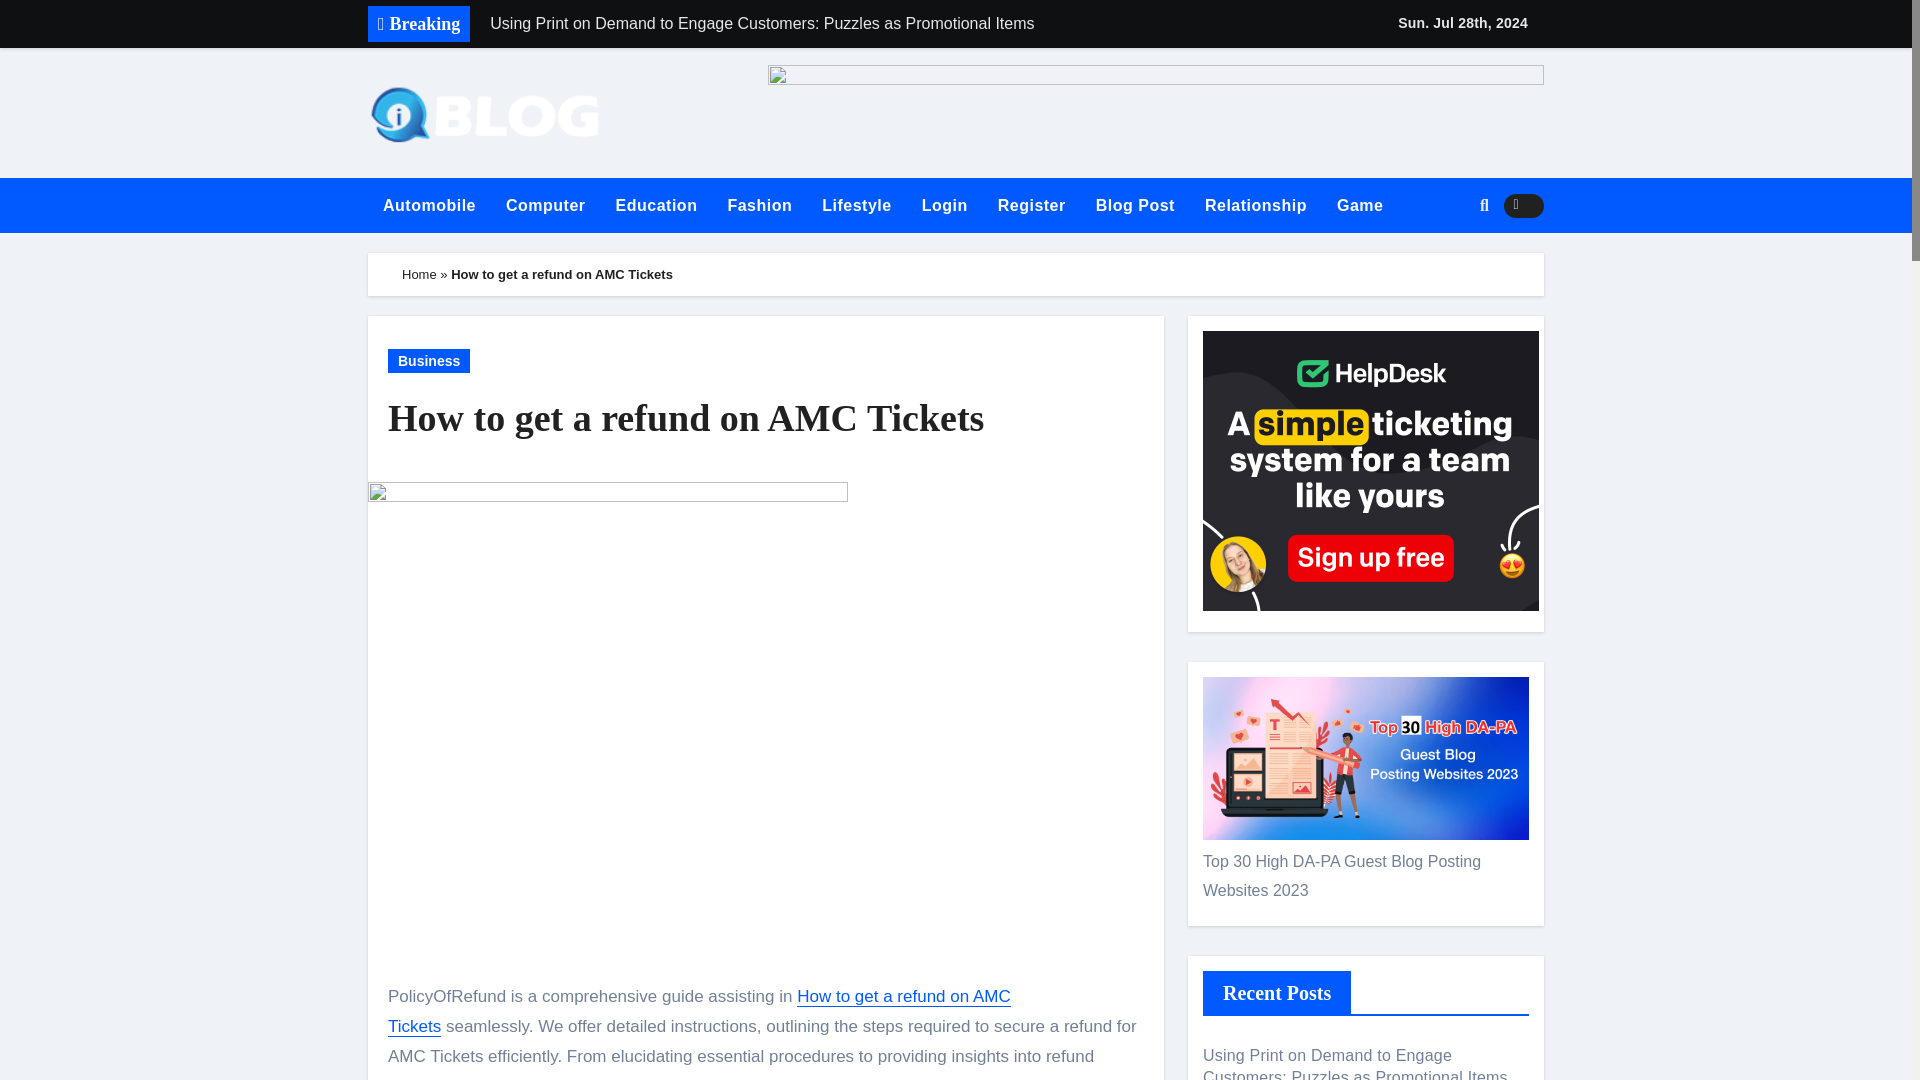  What do you see at coordinates (1032, 206) in the screenshot?
I see `Register` at bounding box center [1032, 206].